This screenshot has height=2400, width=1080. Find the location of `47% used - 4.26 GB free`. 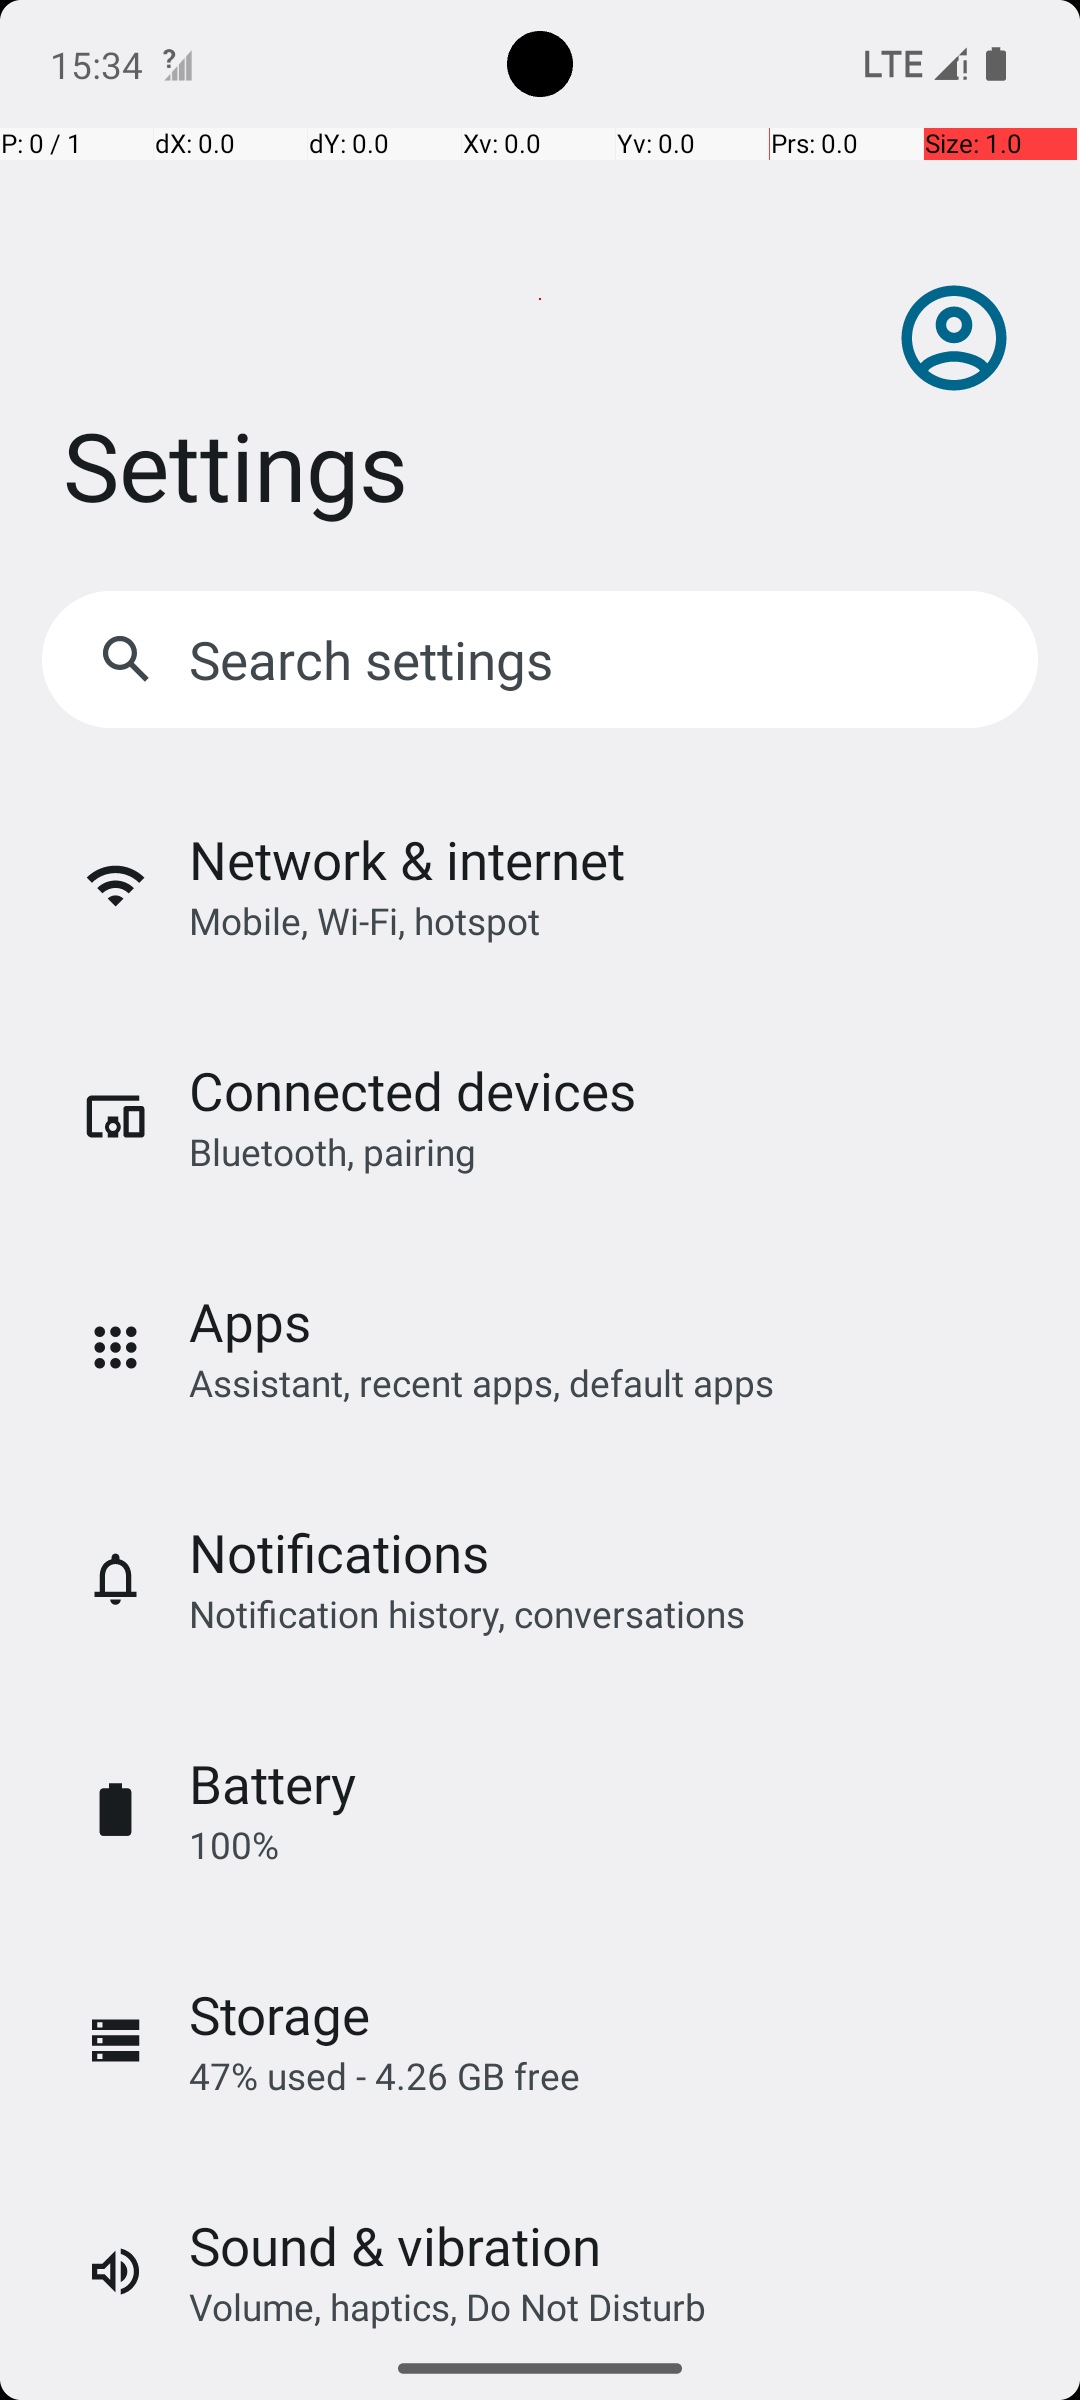

47% used - 4.26 GB free is located at coordinates (384, 2076).